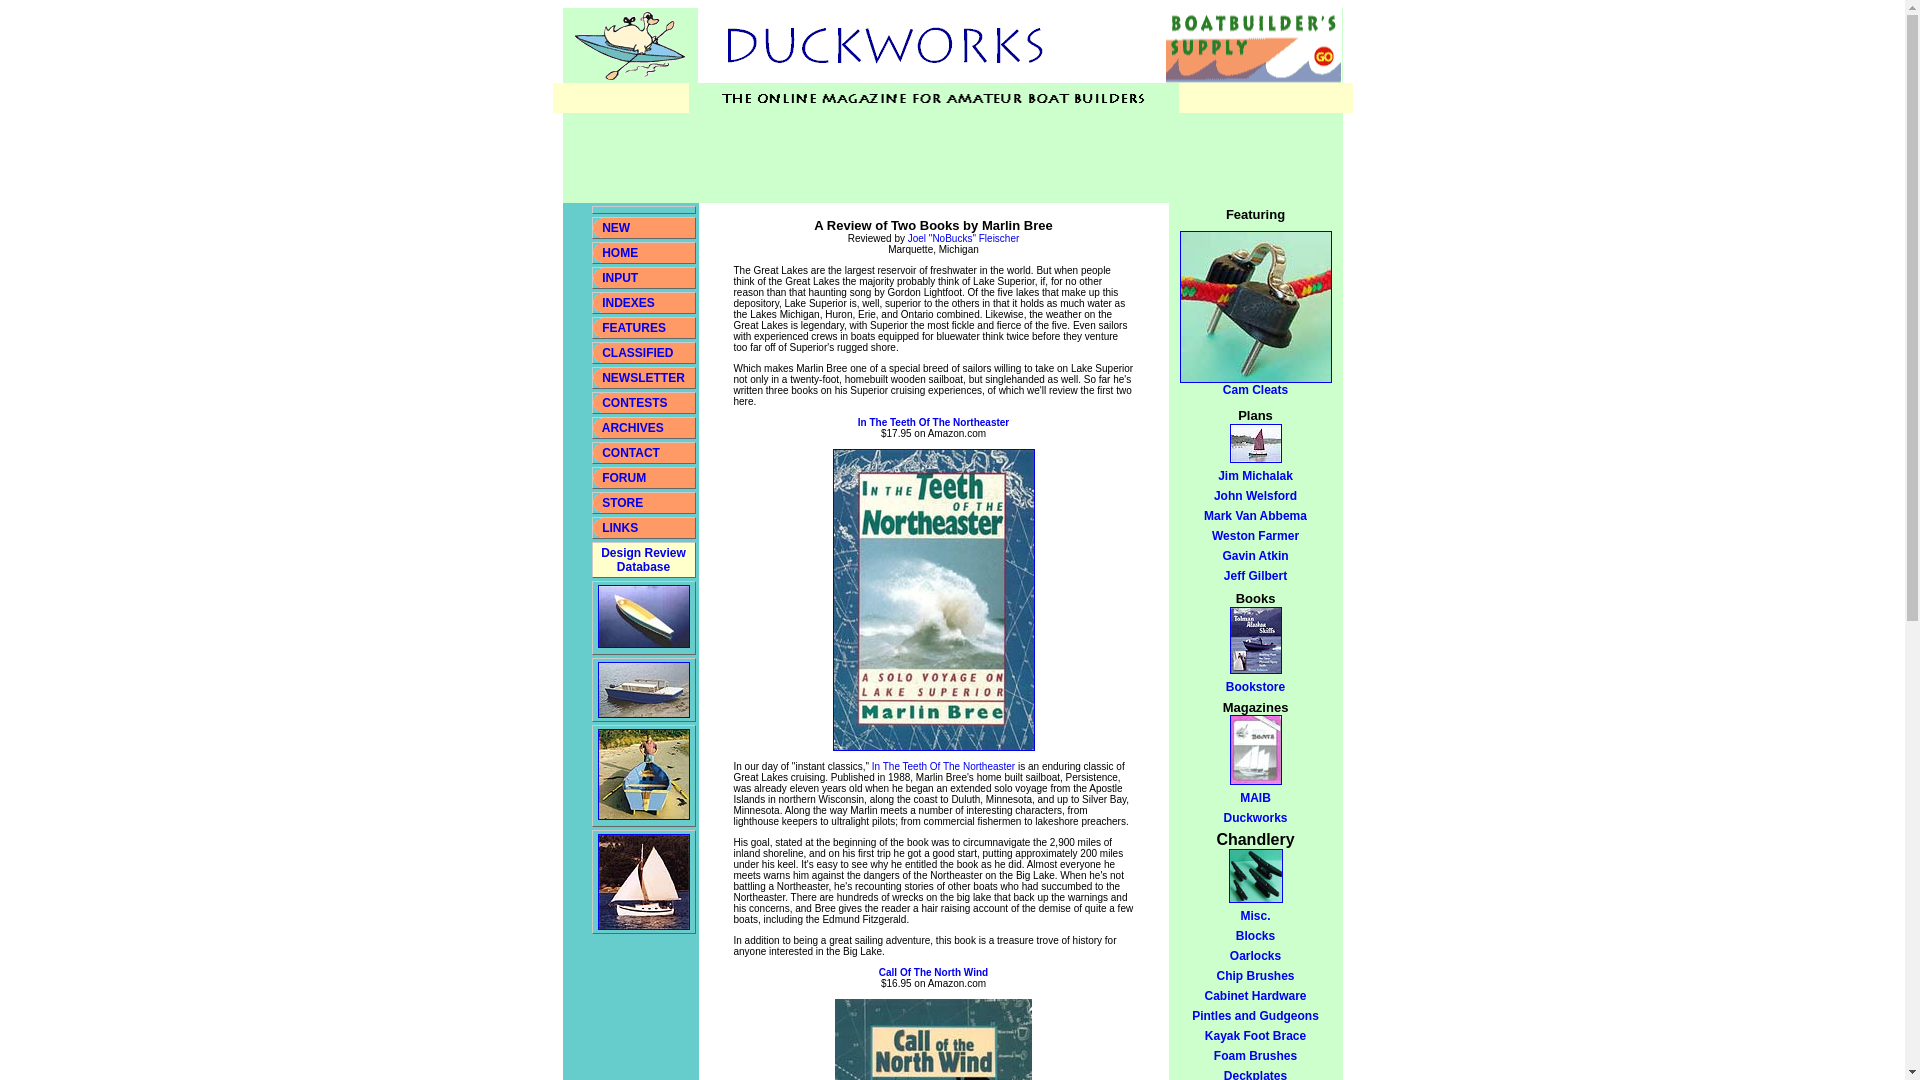 This screenshot has width=1920, height=1080. What do you see at coordinates (934, 422) in the screenshot?
I see `Mark Van Abbema` at bounding box center [934, 422].